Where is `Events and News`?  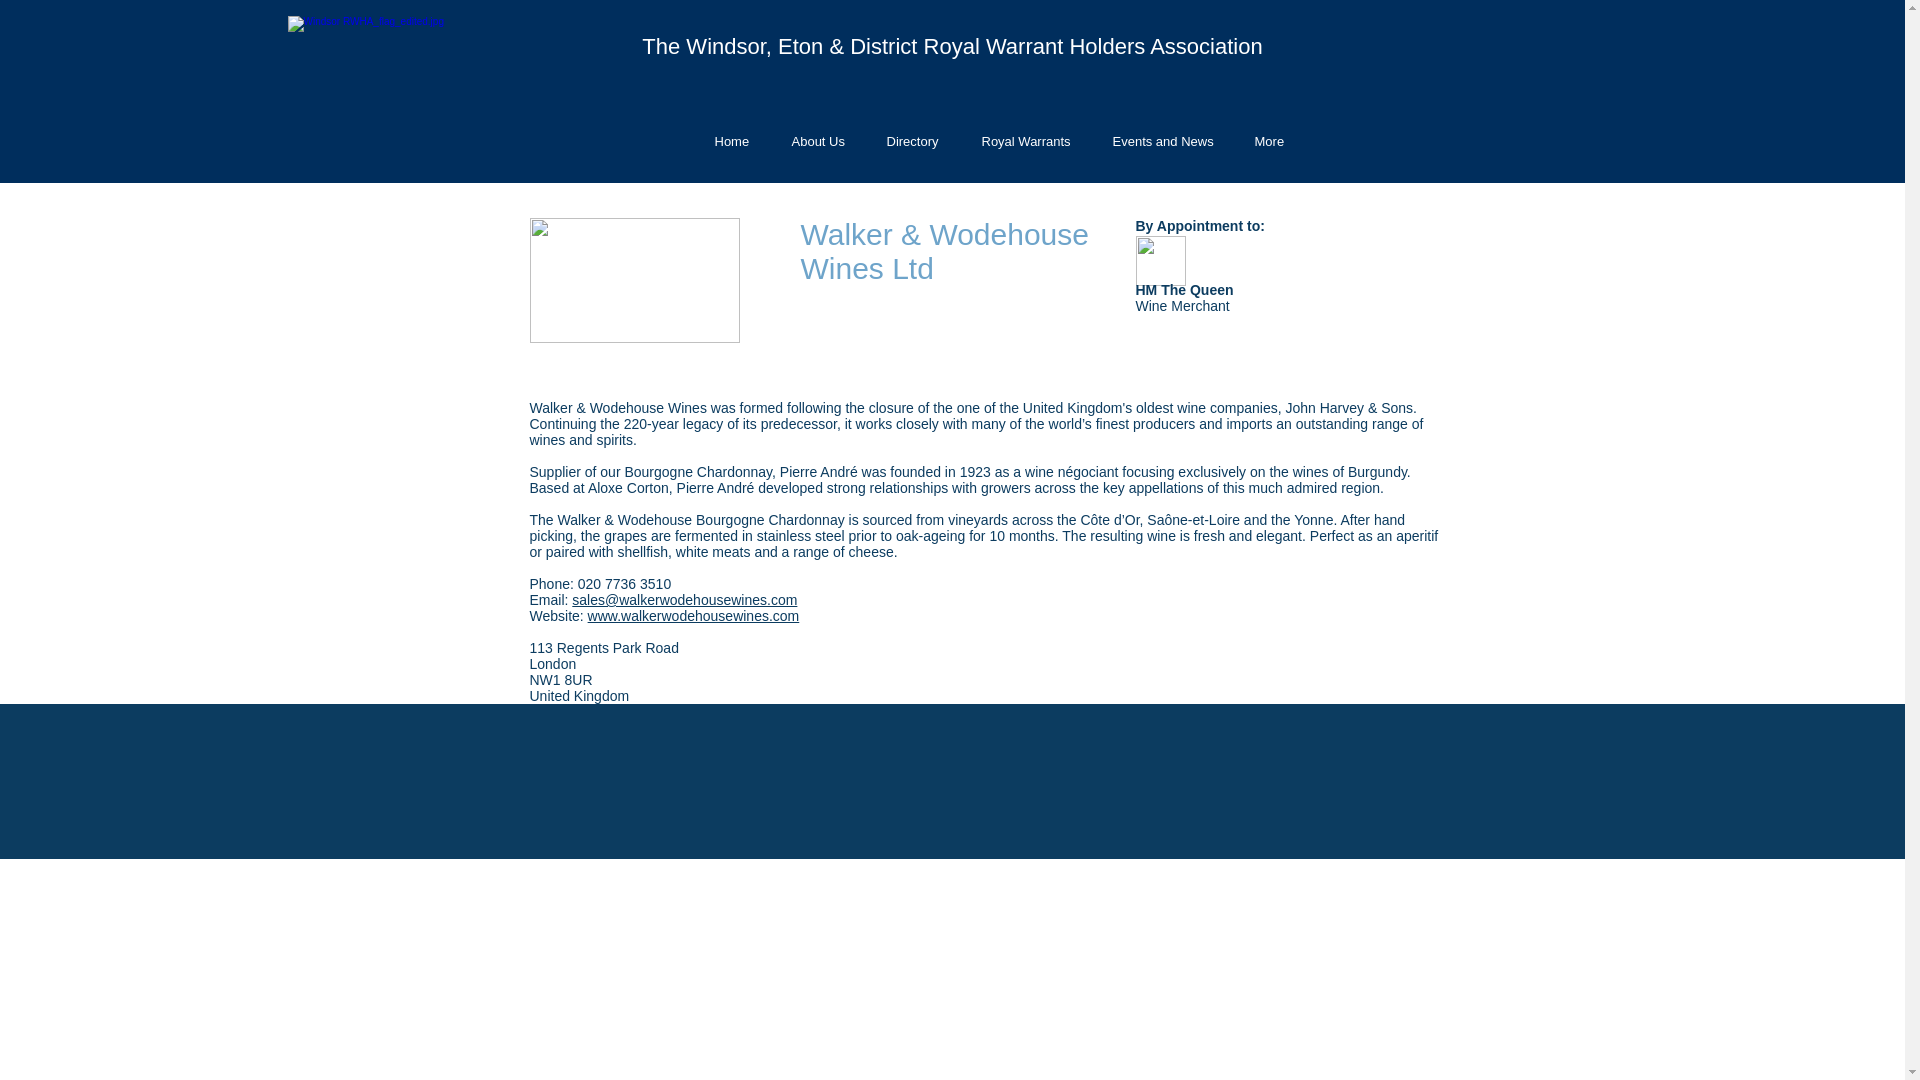
Events and News is located at coordinates (1163, 141).